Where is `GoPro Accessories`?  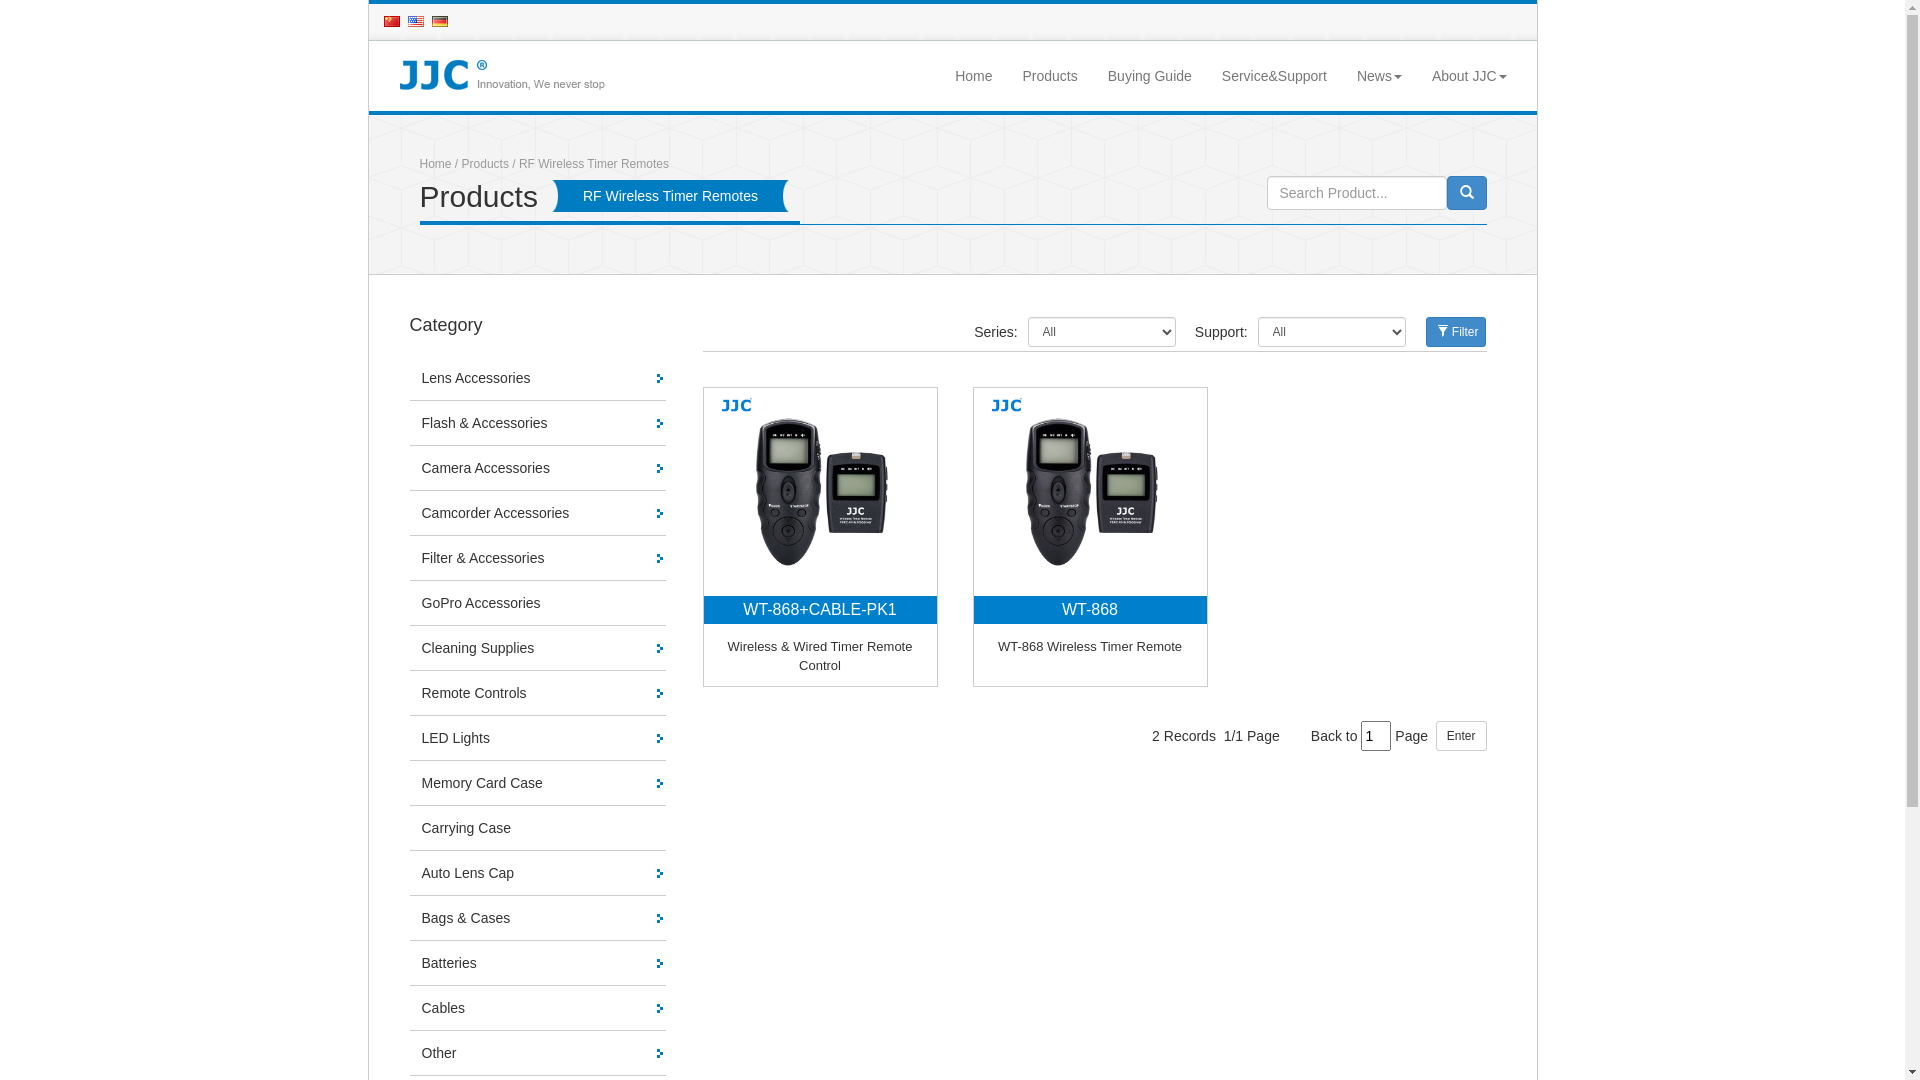 GoPro Accessories is located at coordinates (538, 604).